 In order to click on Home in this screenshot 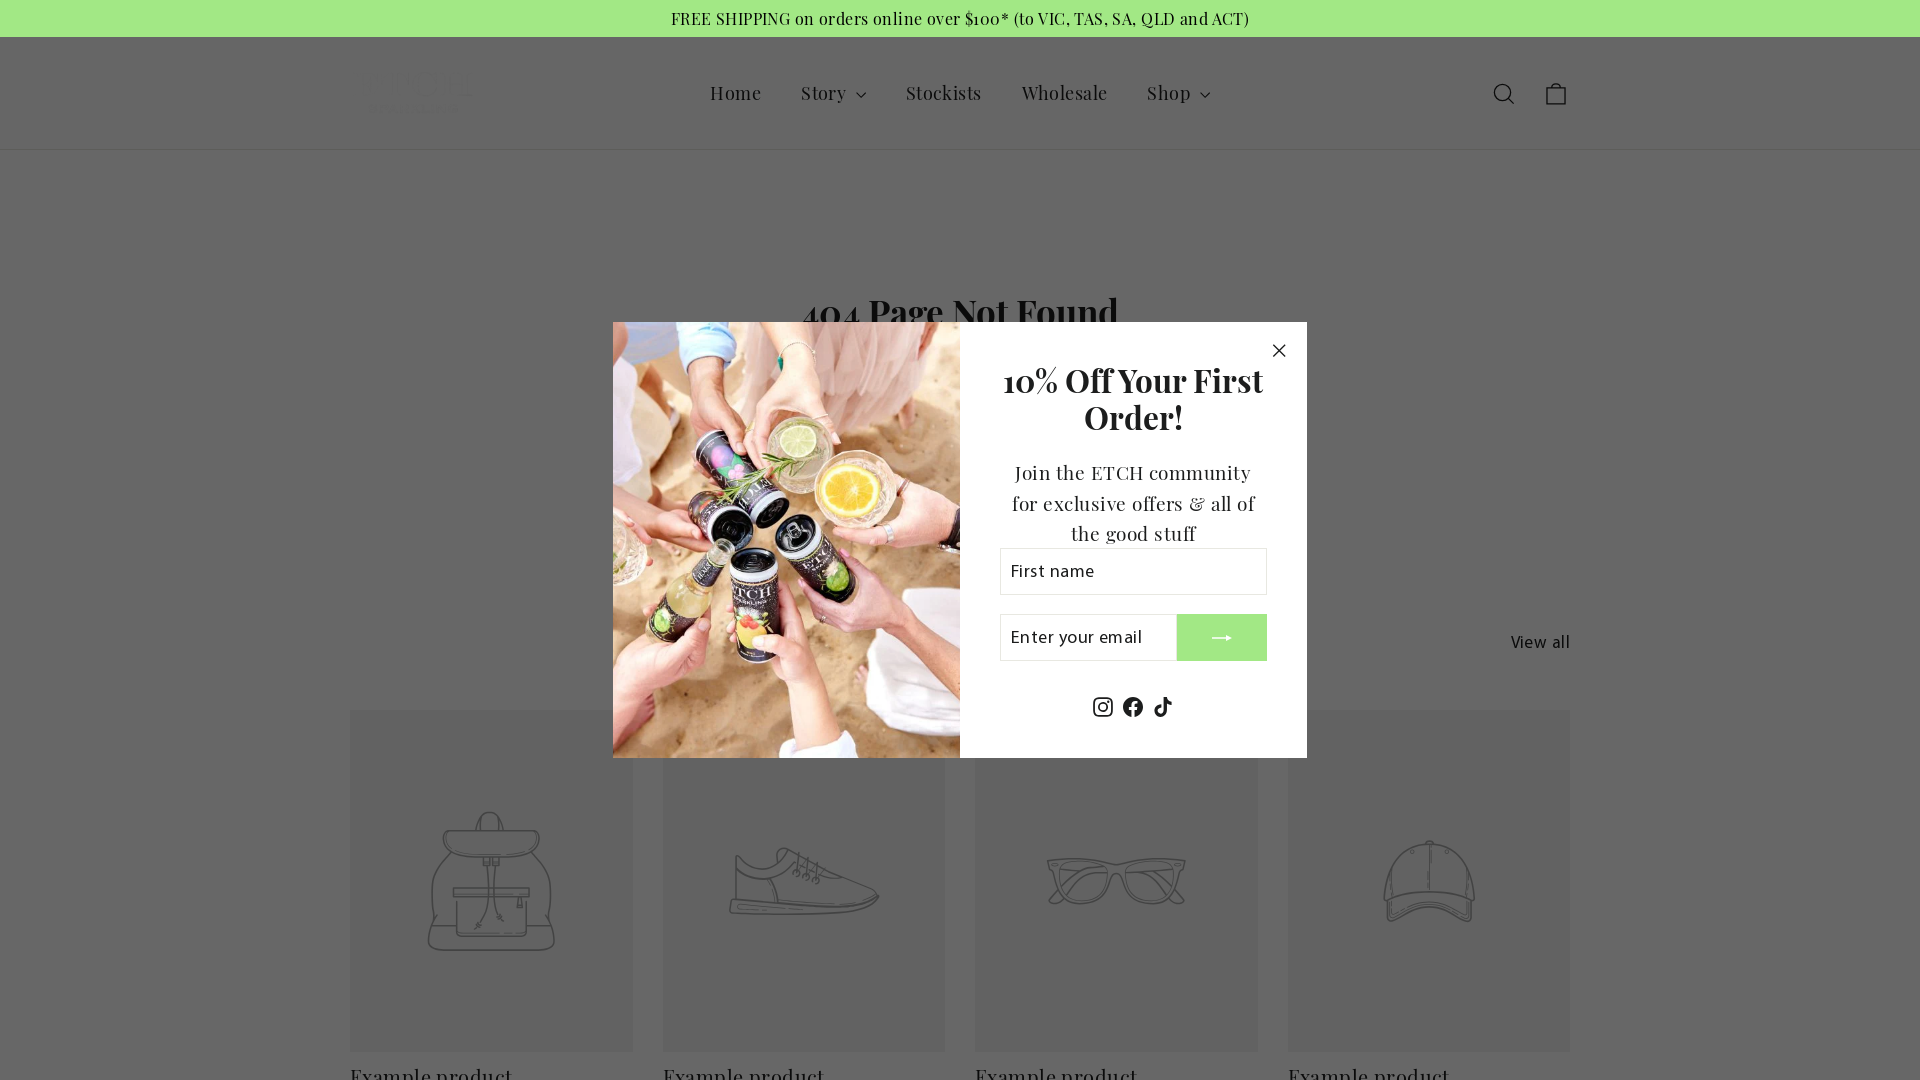, I will do `click(736, 94)`.